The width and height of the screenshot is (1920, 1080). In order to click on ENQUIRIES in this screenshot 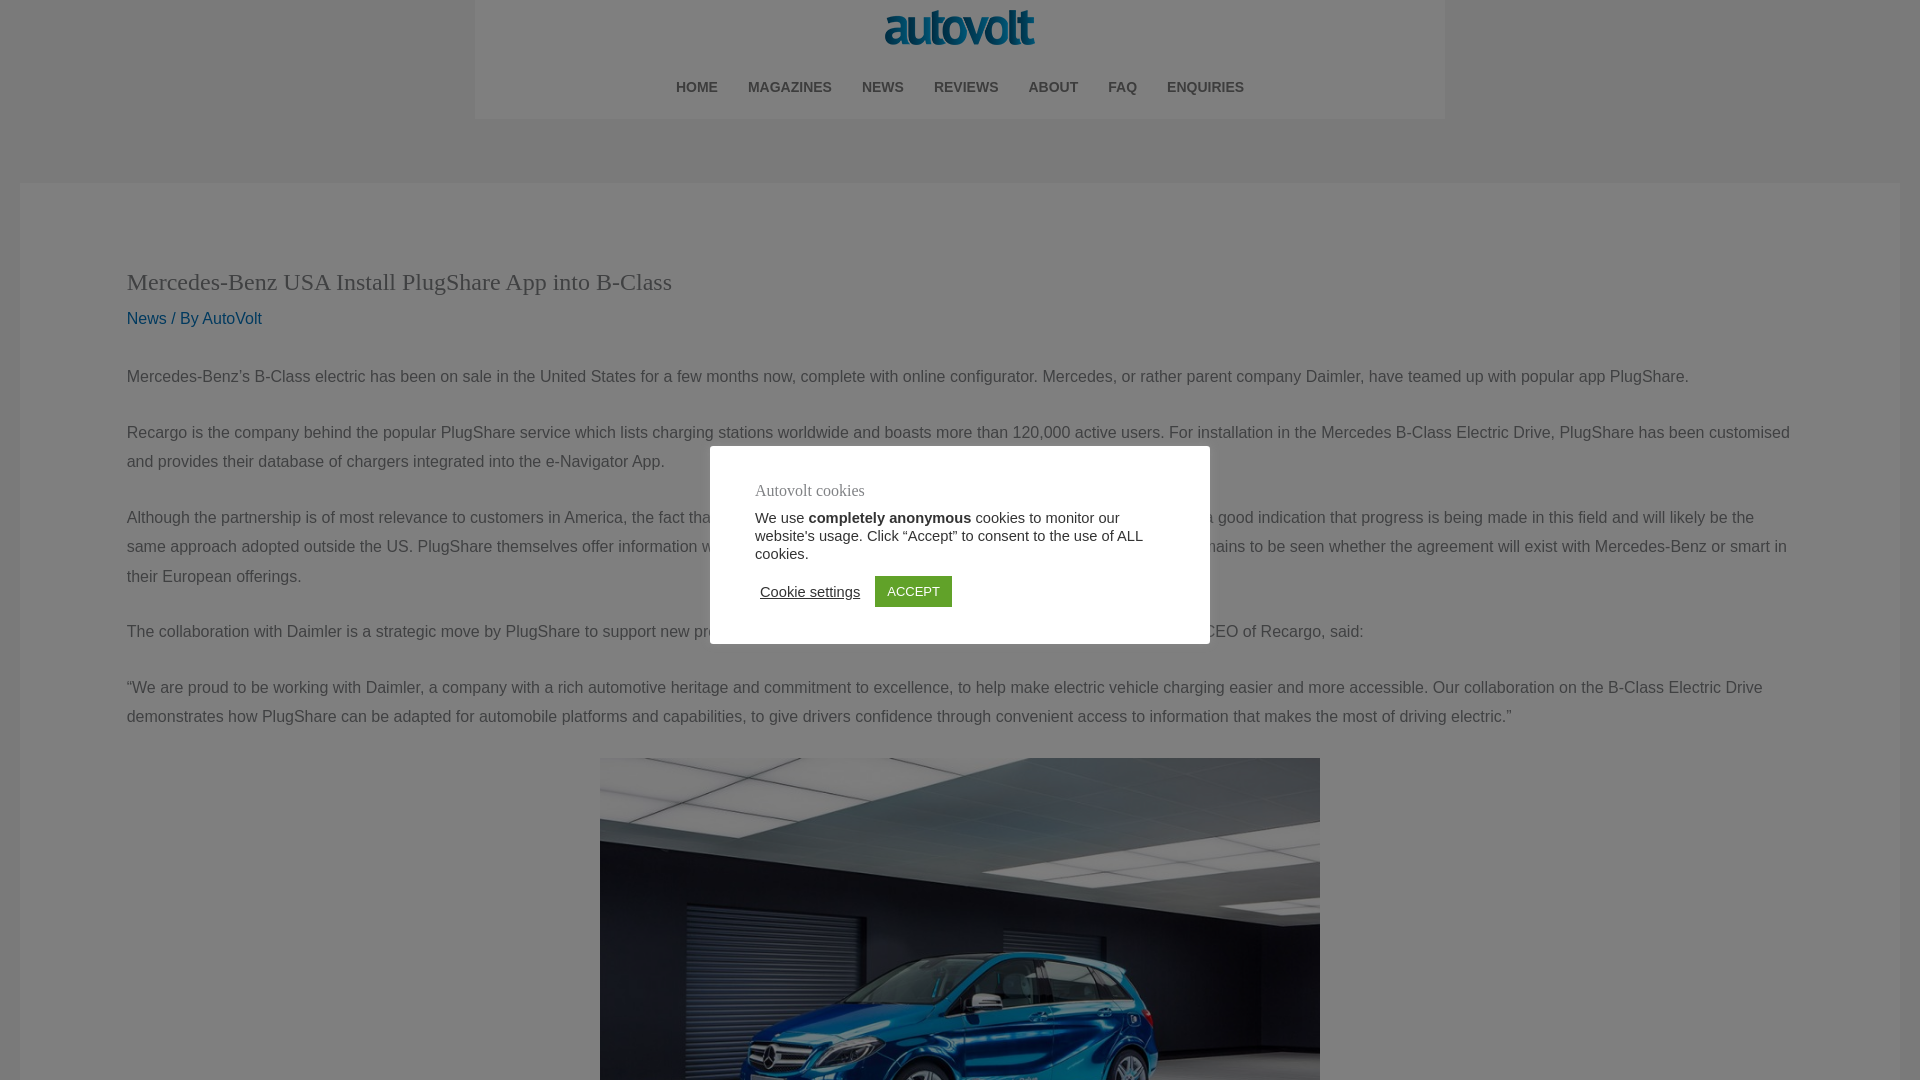, I will do `click(1206, 86)`.